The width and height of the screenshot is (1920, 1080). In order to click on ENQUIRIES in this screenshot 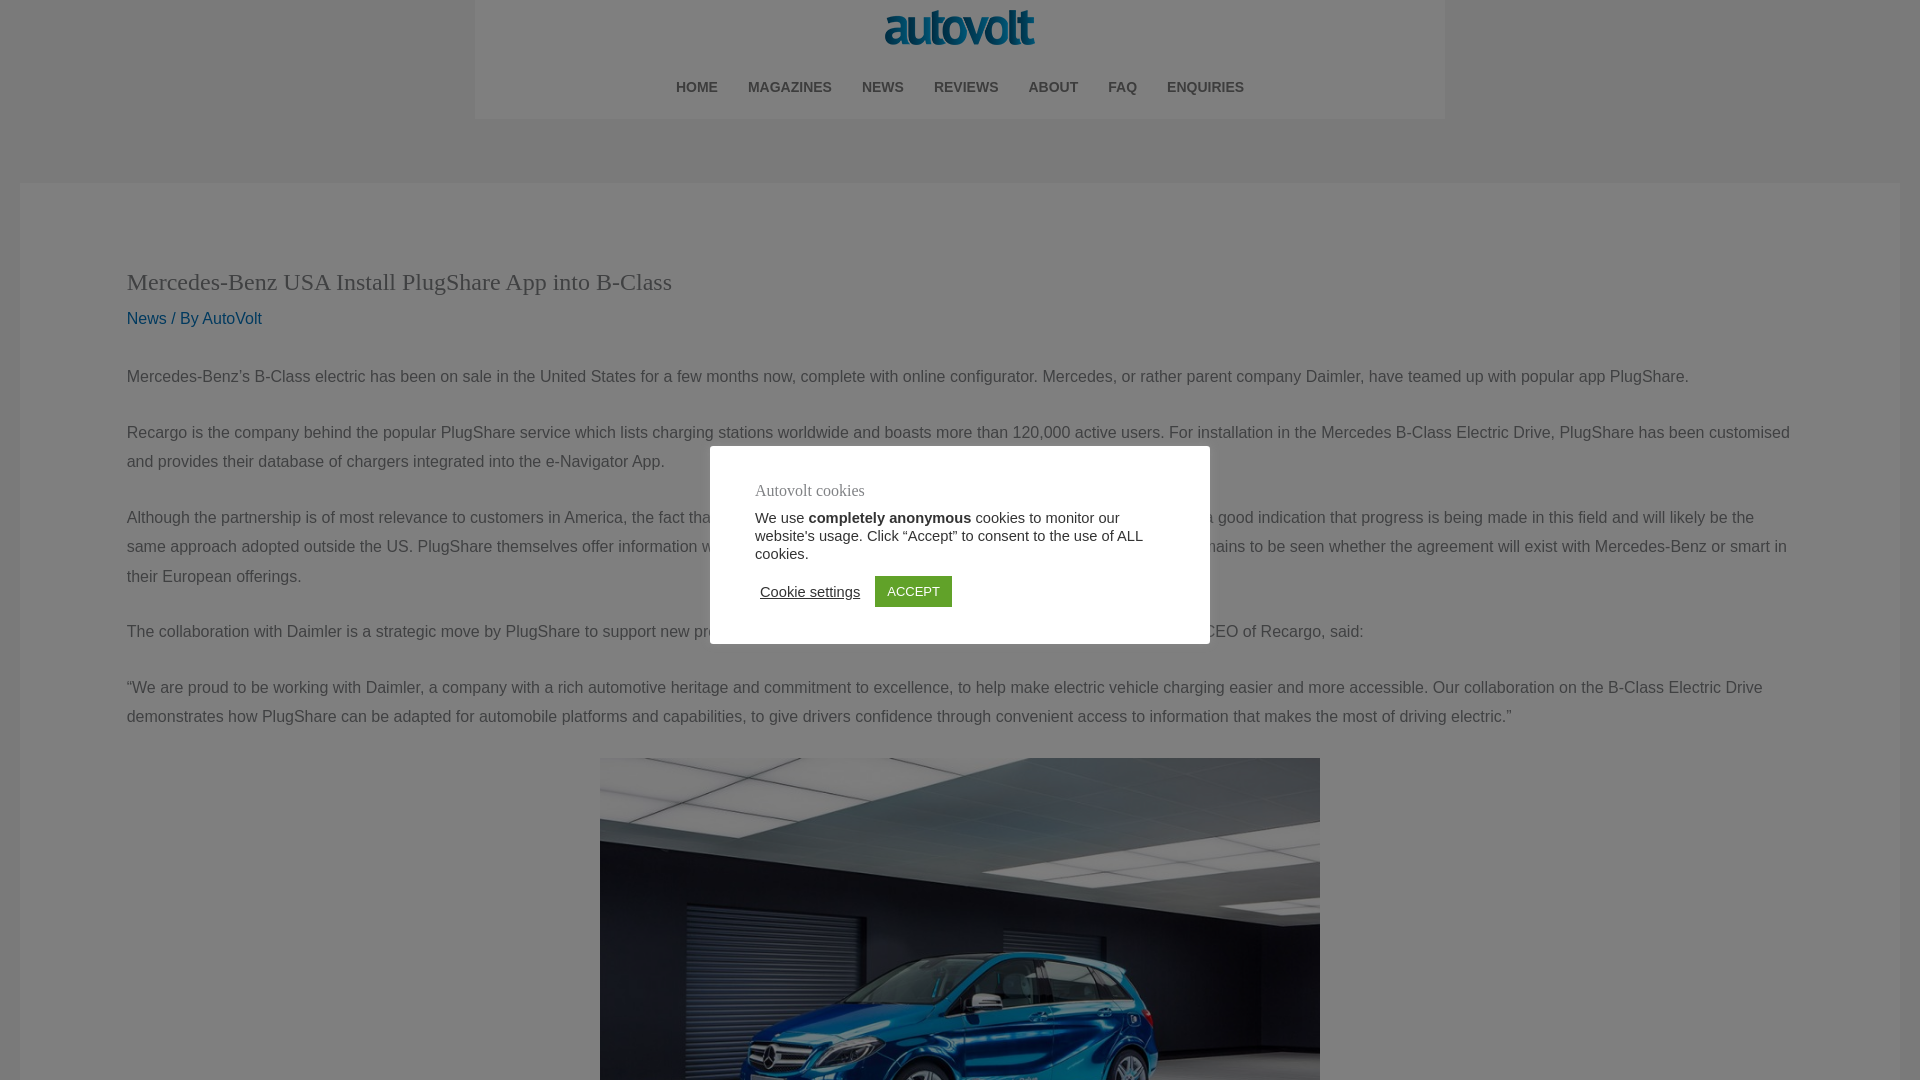, I will do `click(1206, 86)`.